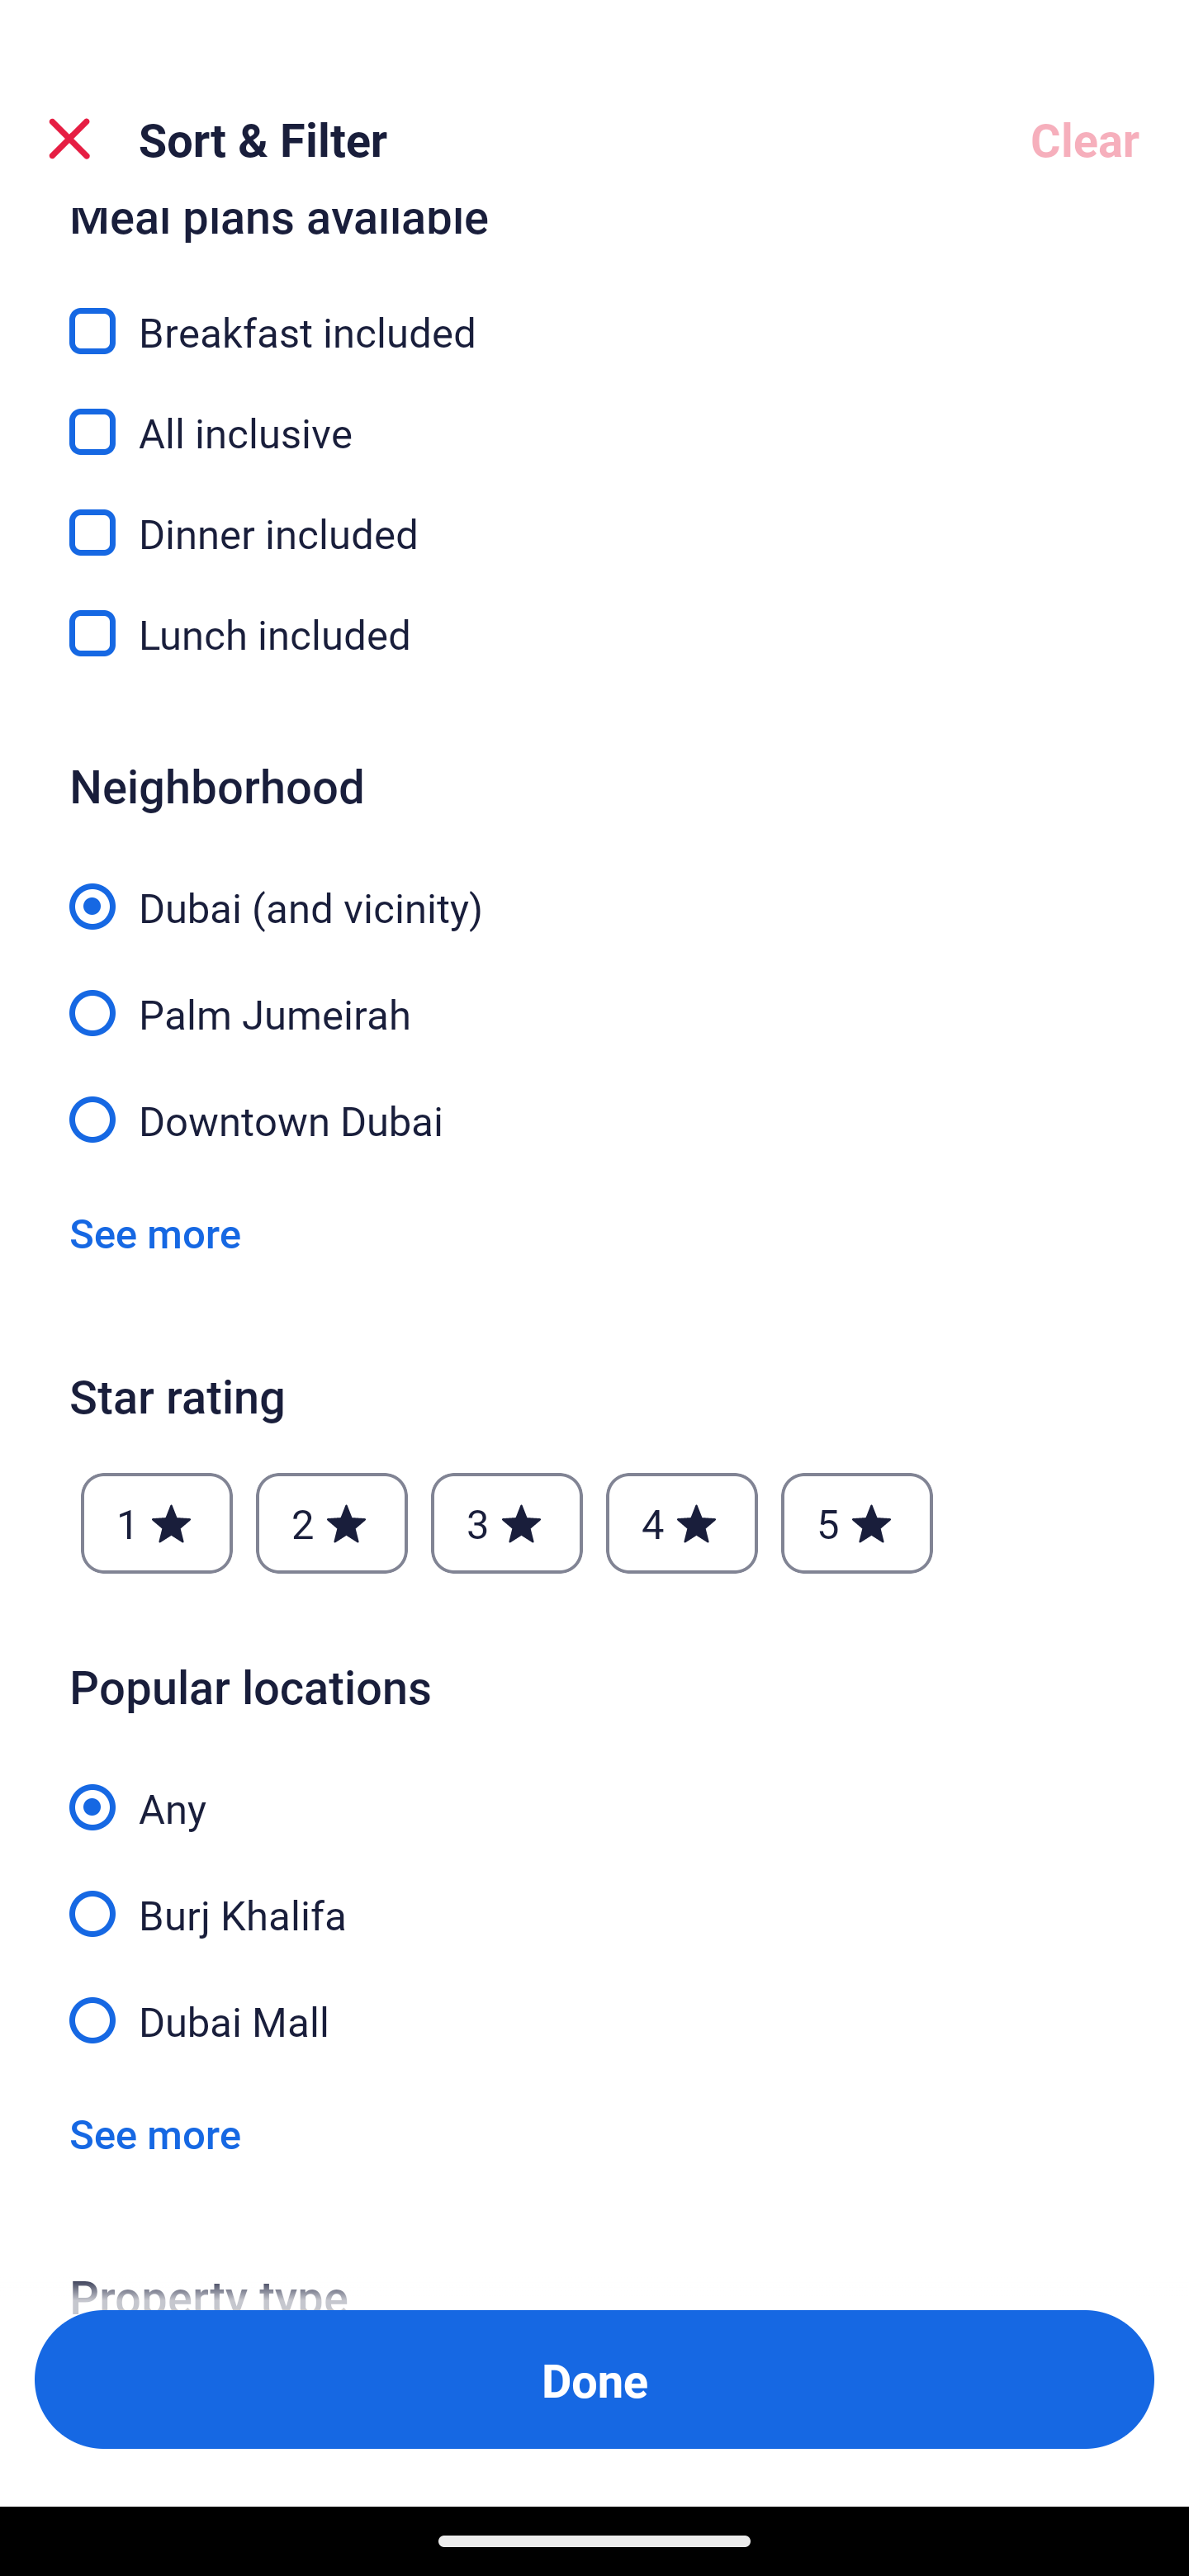 This screenshot has width=1189, height=2576. What do you see at coordinates (594, 413) in the screenshot?
I see `All inclusive, All inclusive` at bounding box center [594, 413].